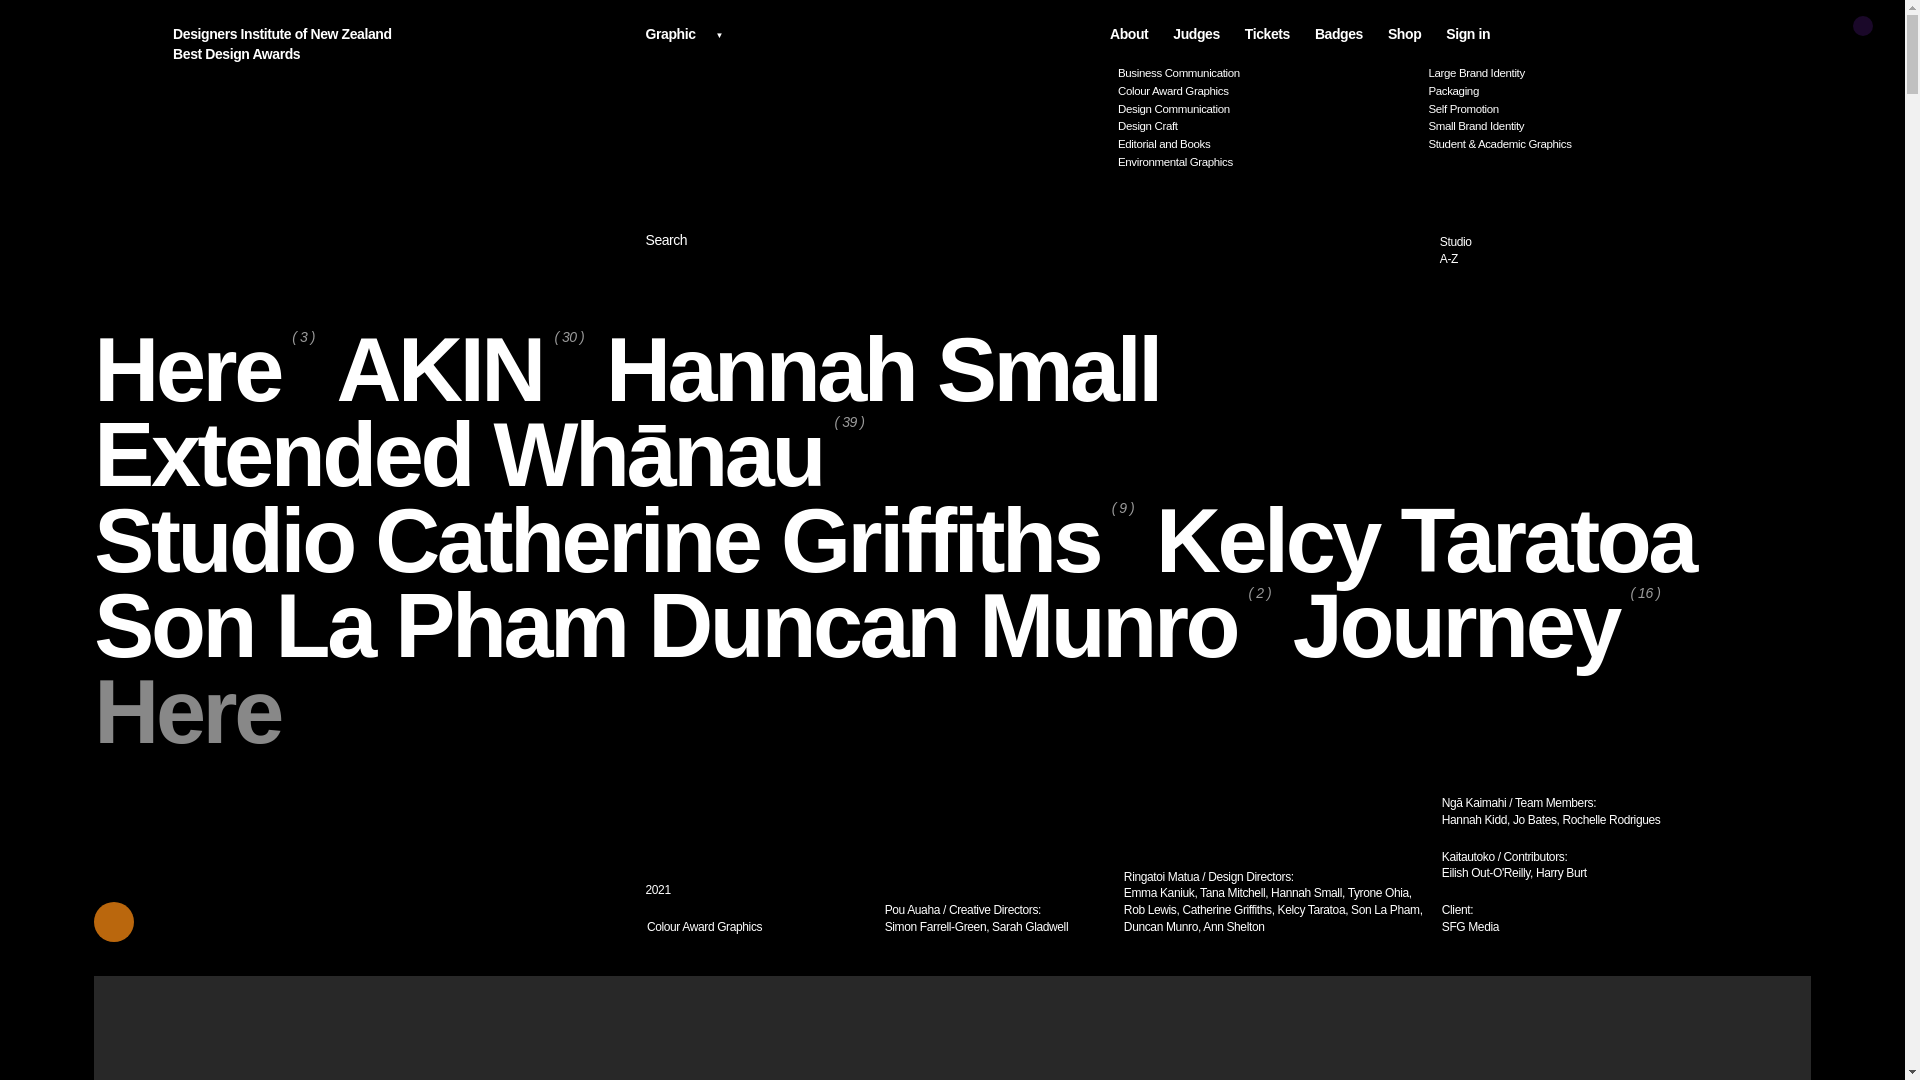 Image resolution: width=1920 pixels, height=1080 pixels. I want to click on Graphic, so click(874, 32).